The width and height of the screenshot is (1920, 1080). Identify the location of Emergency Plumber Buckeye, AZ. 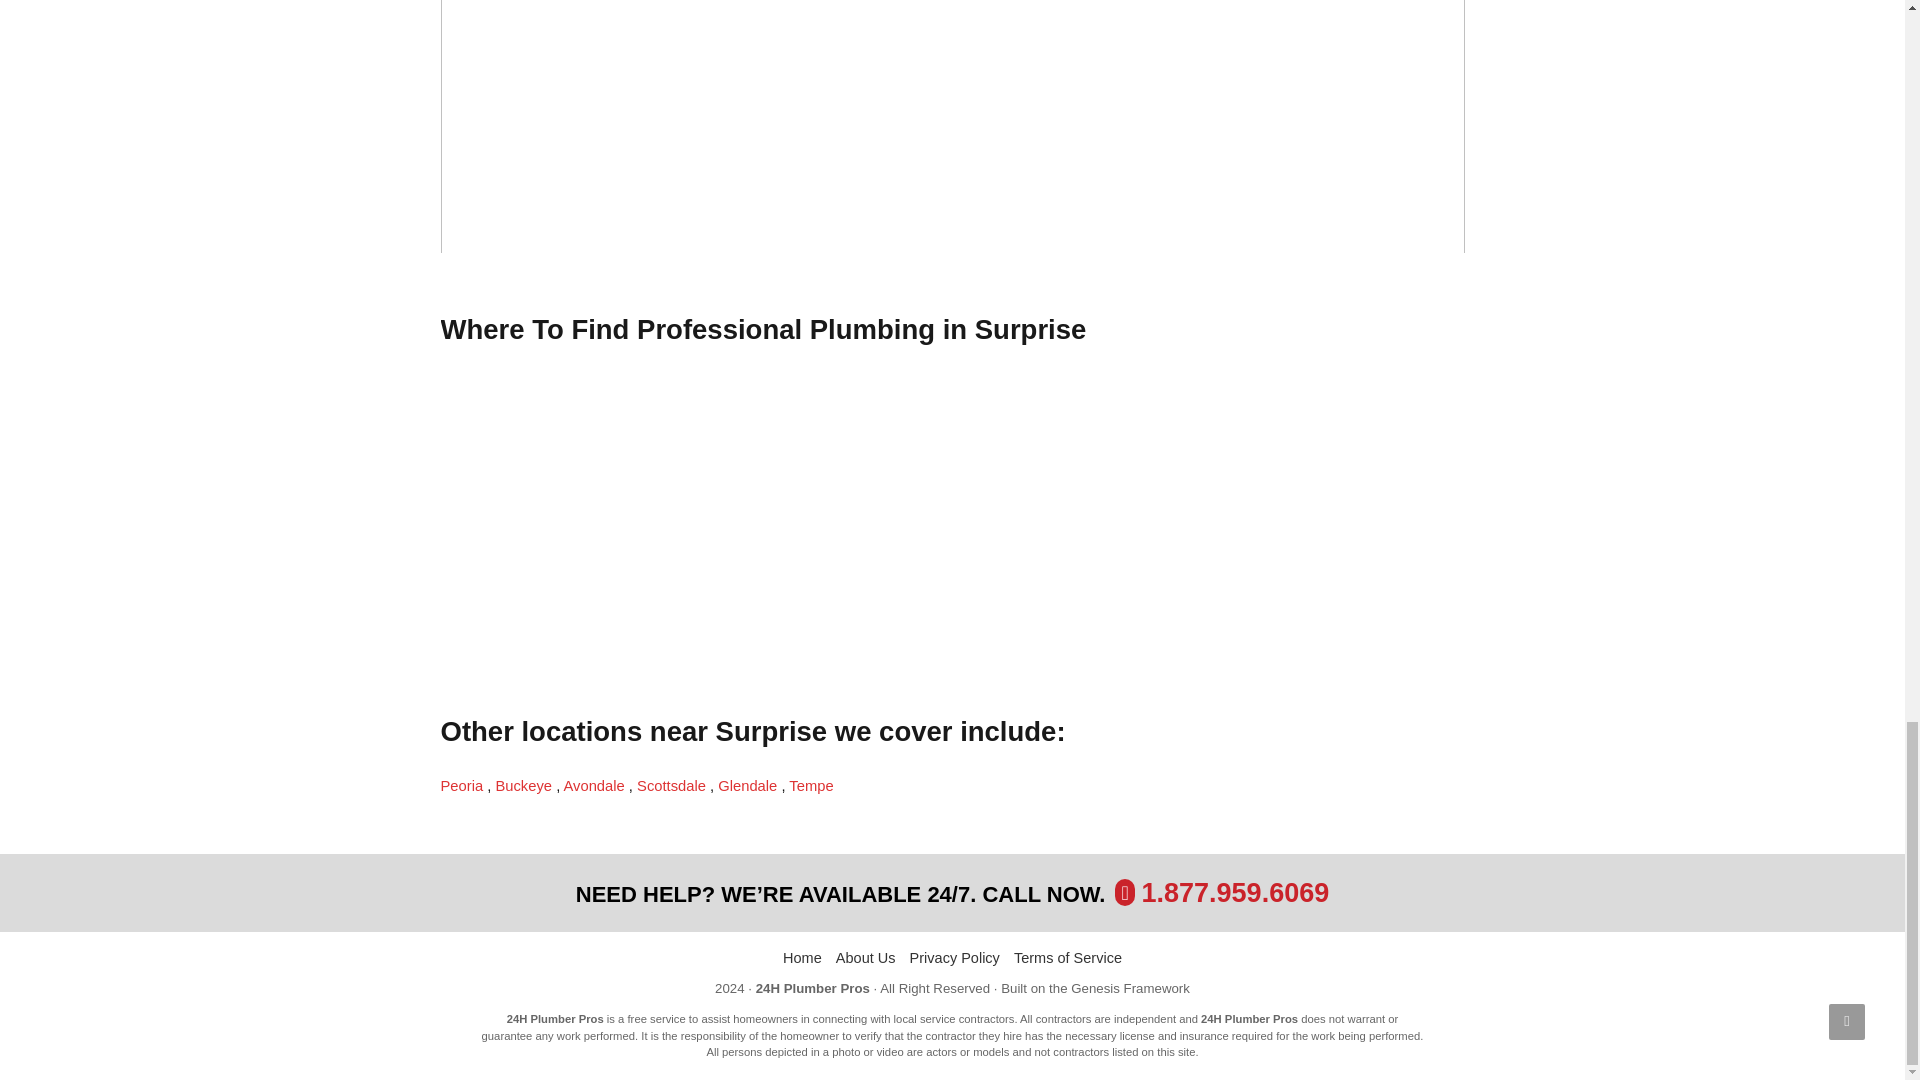
(526, 785).